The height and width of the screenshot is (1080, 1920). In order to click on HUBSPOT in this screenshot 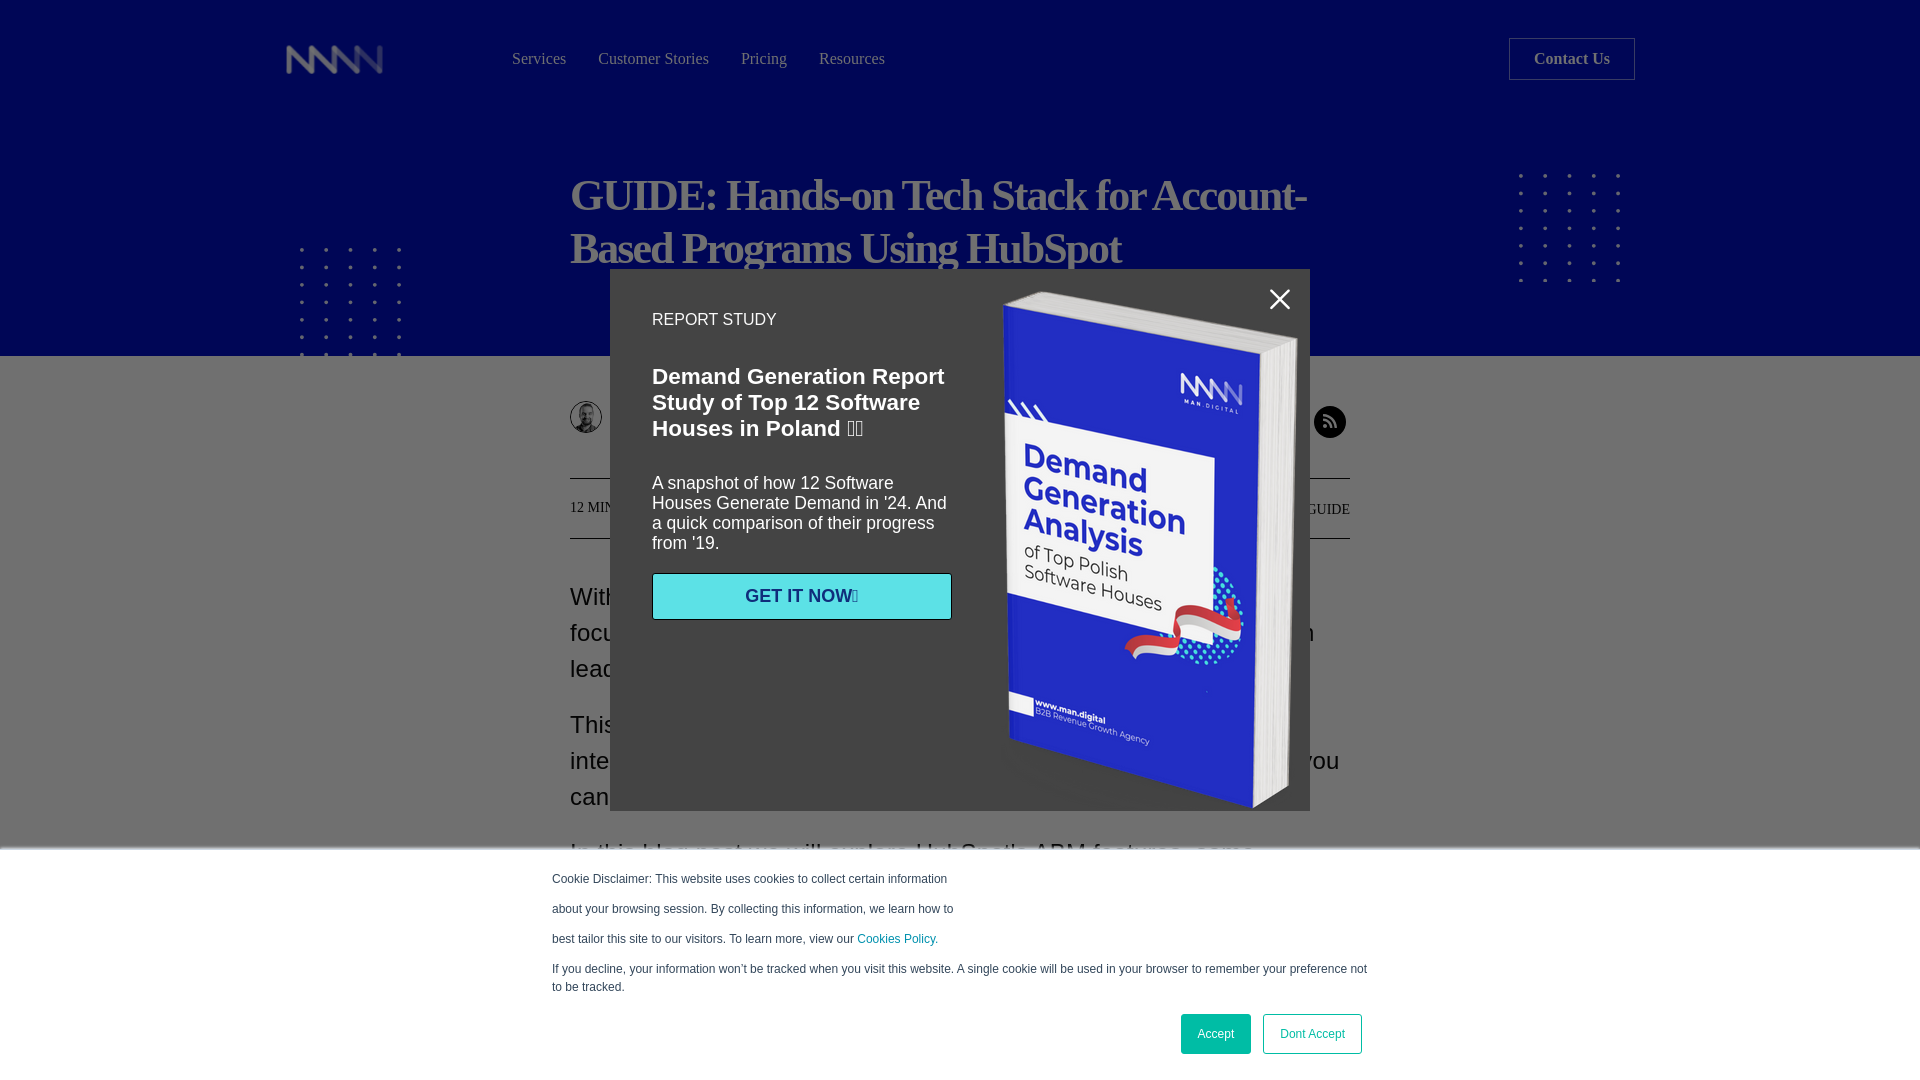, I will do `click(1235, 510)`.